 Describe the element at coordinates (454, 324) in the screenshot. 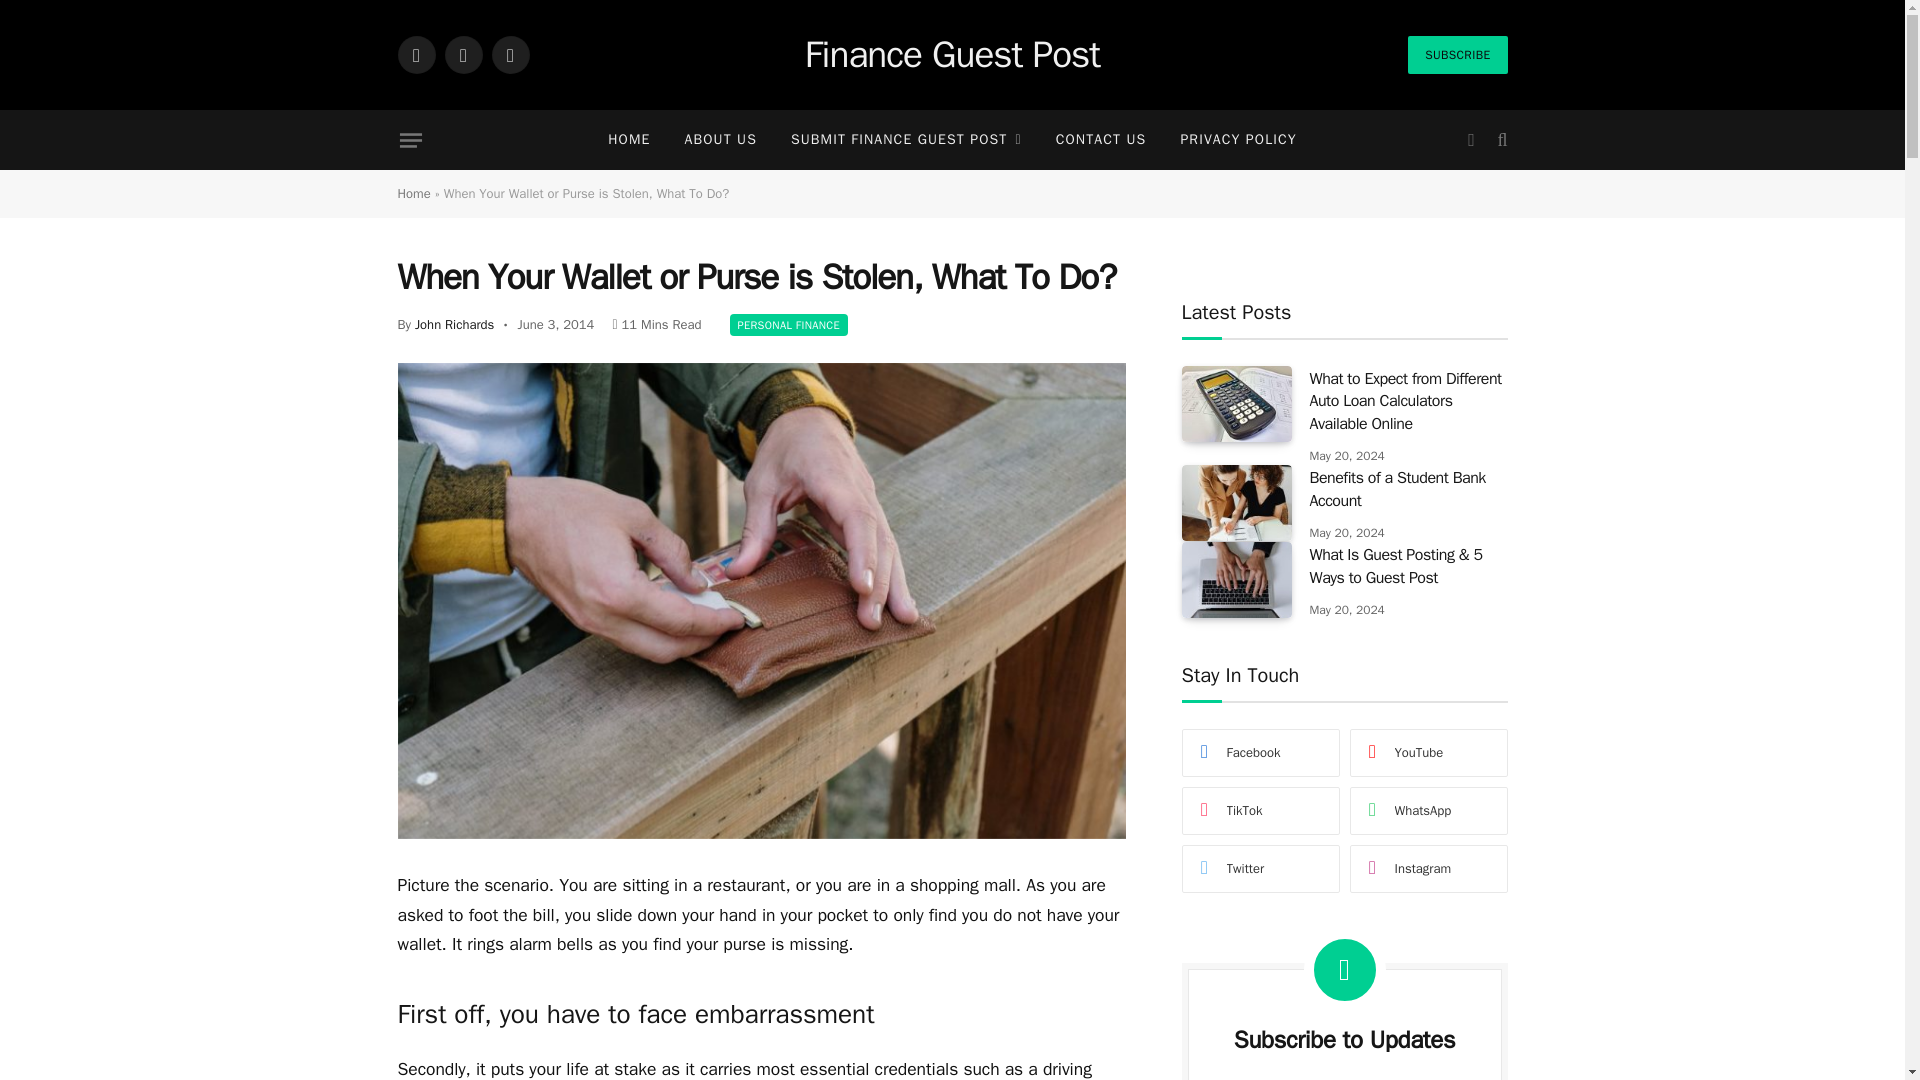

I see `Posts by John Richards` at that location.